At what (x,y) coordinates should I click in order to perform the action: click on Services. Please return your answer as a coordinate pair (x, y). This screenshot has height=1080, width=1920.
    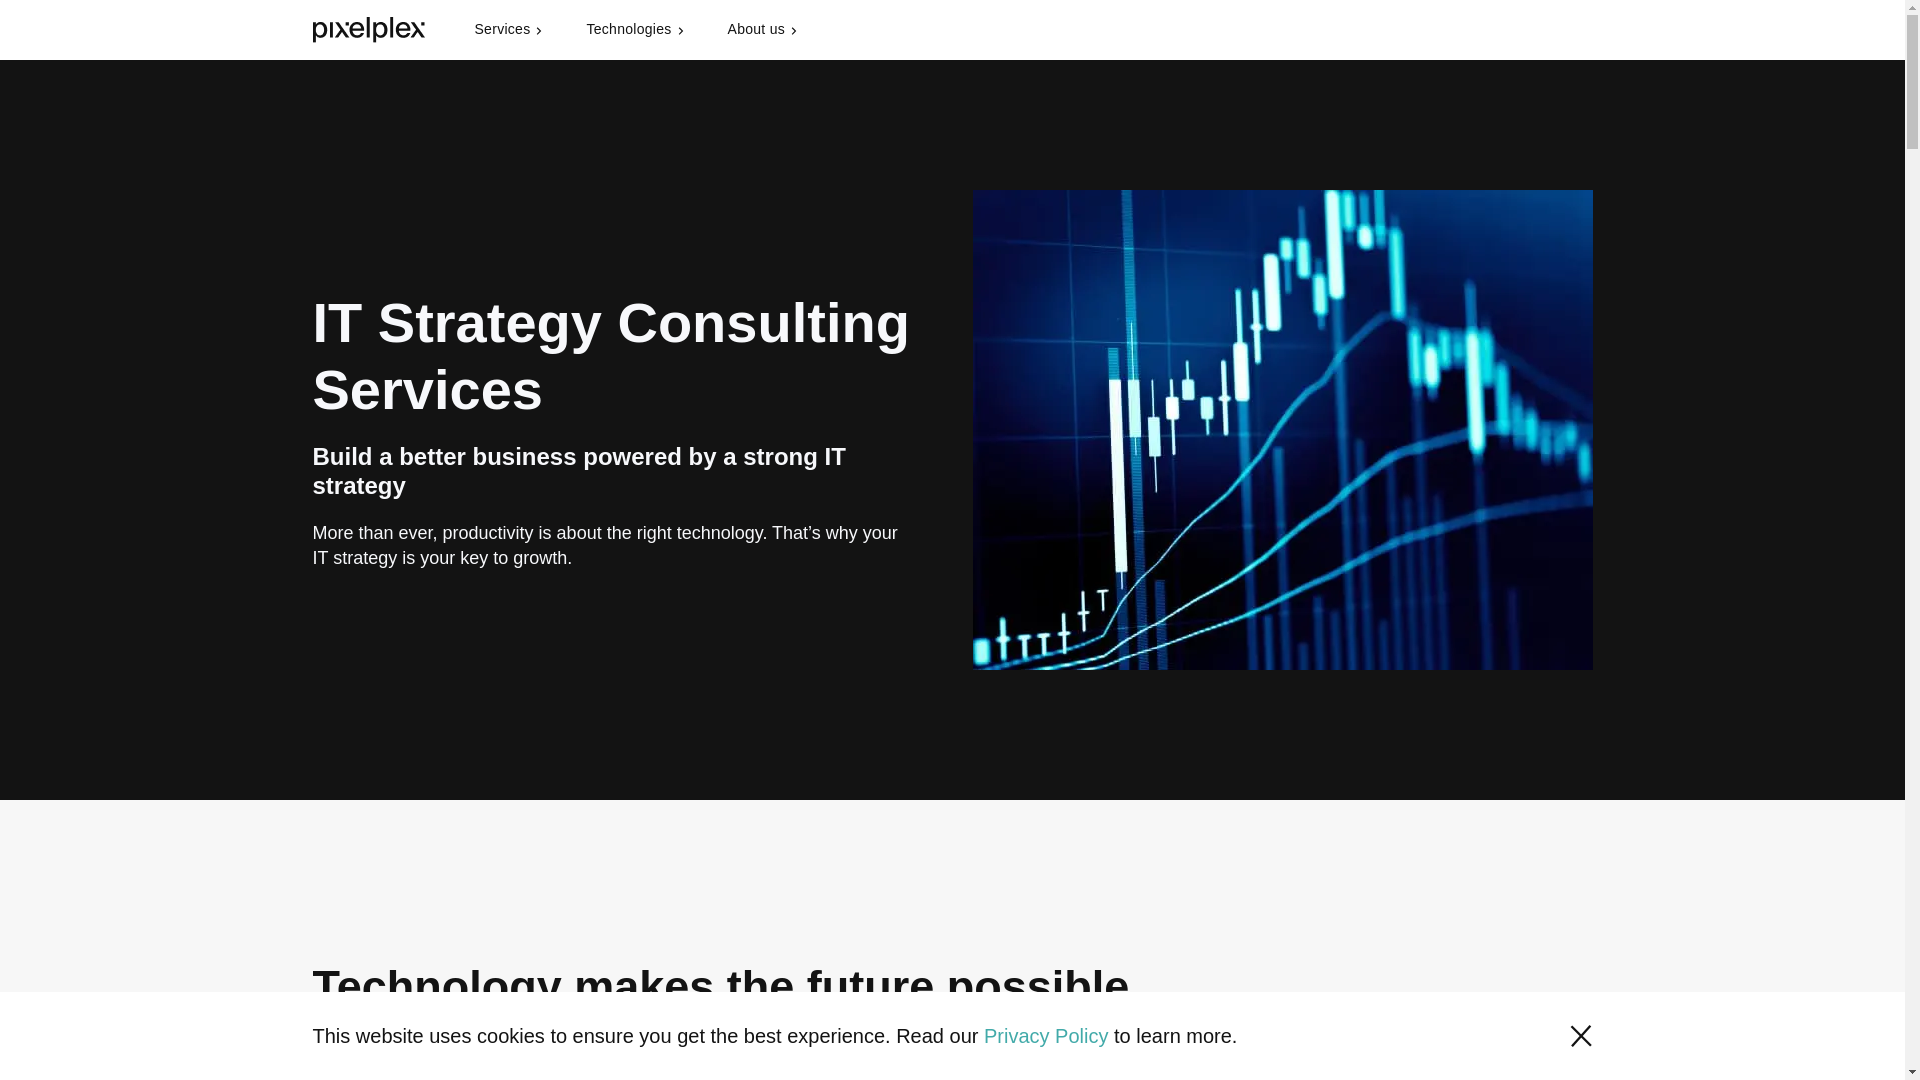
    Looking at the image, I should click on (510, 30).